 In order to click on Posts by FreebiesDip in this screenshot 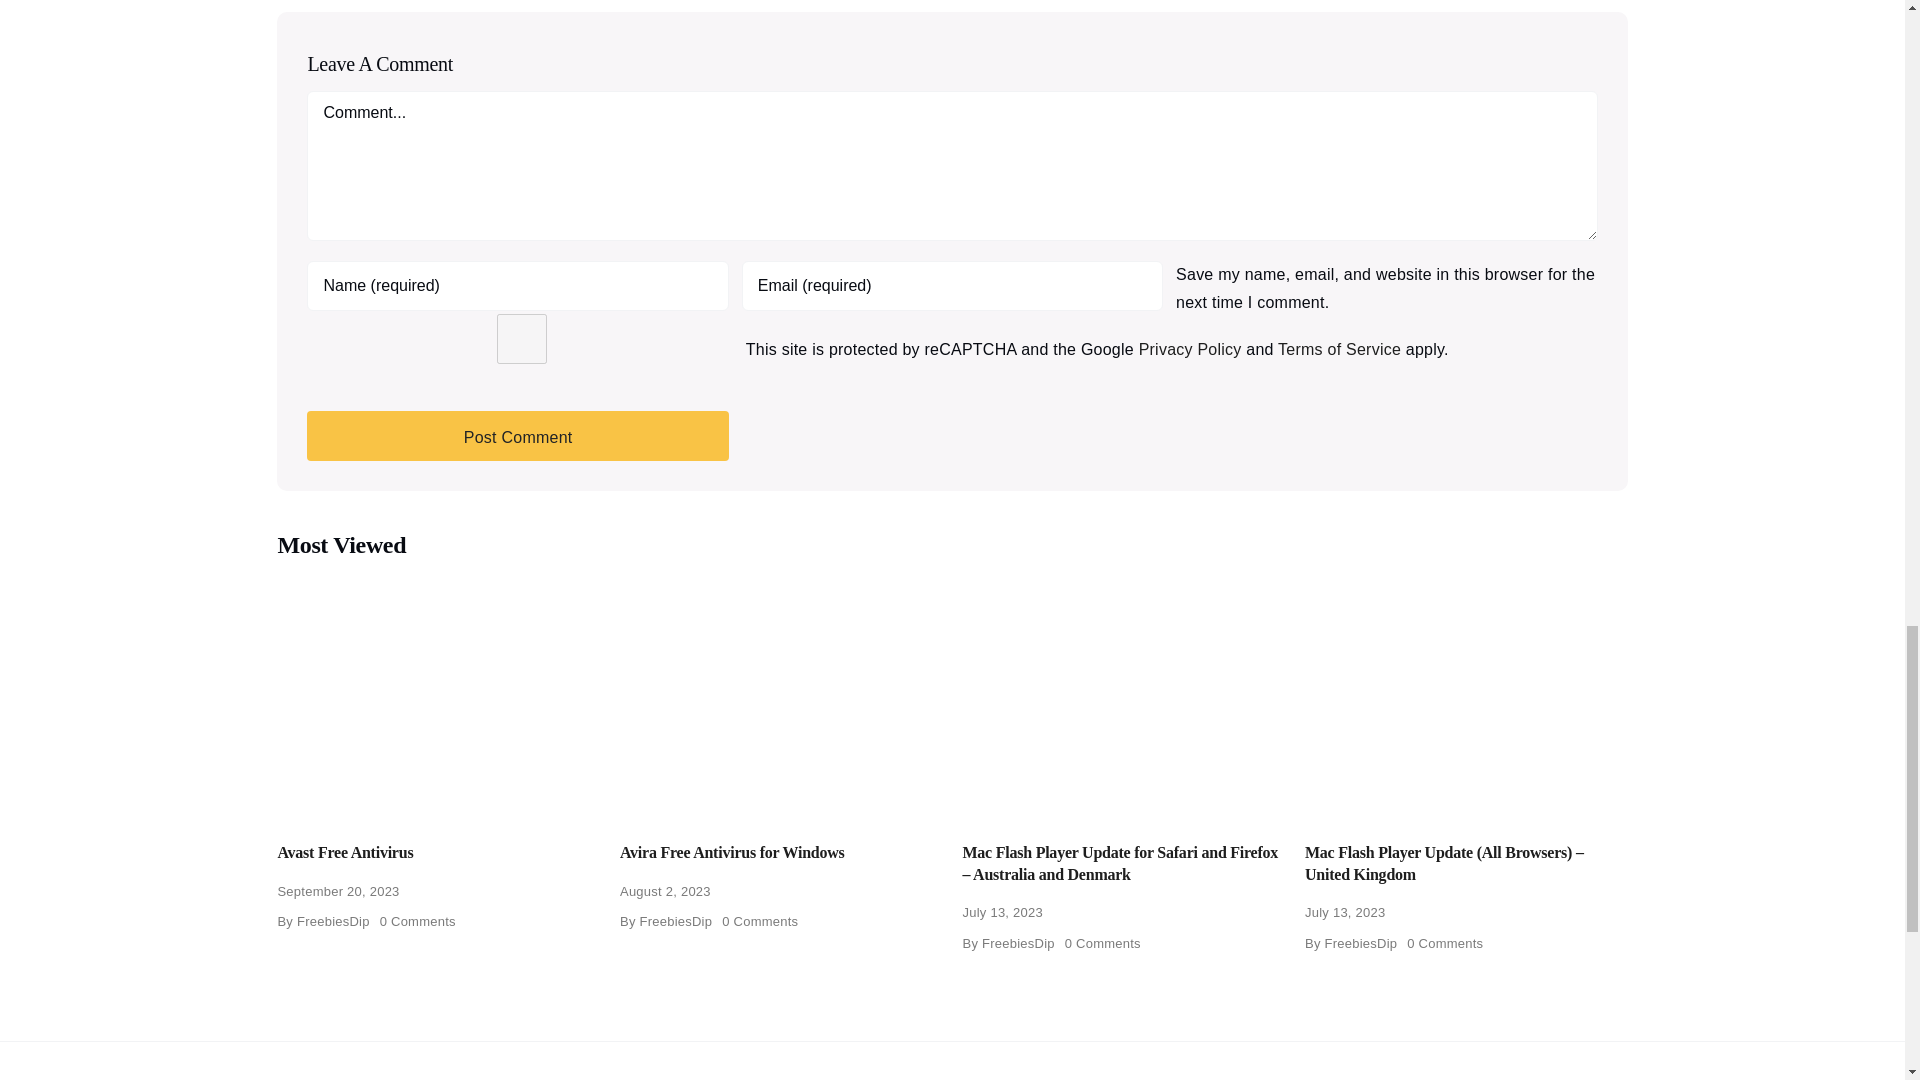, I will do `click(334, 920)`.